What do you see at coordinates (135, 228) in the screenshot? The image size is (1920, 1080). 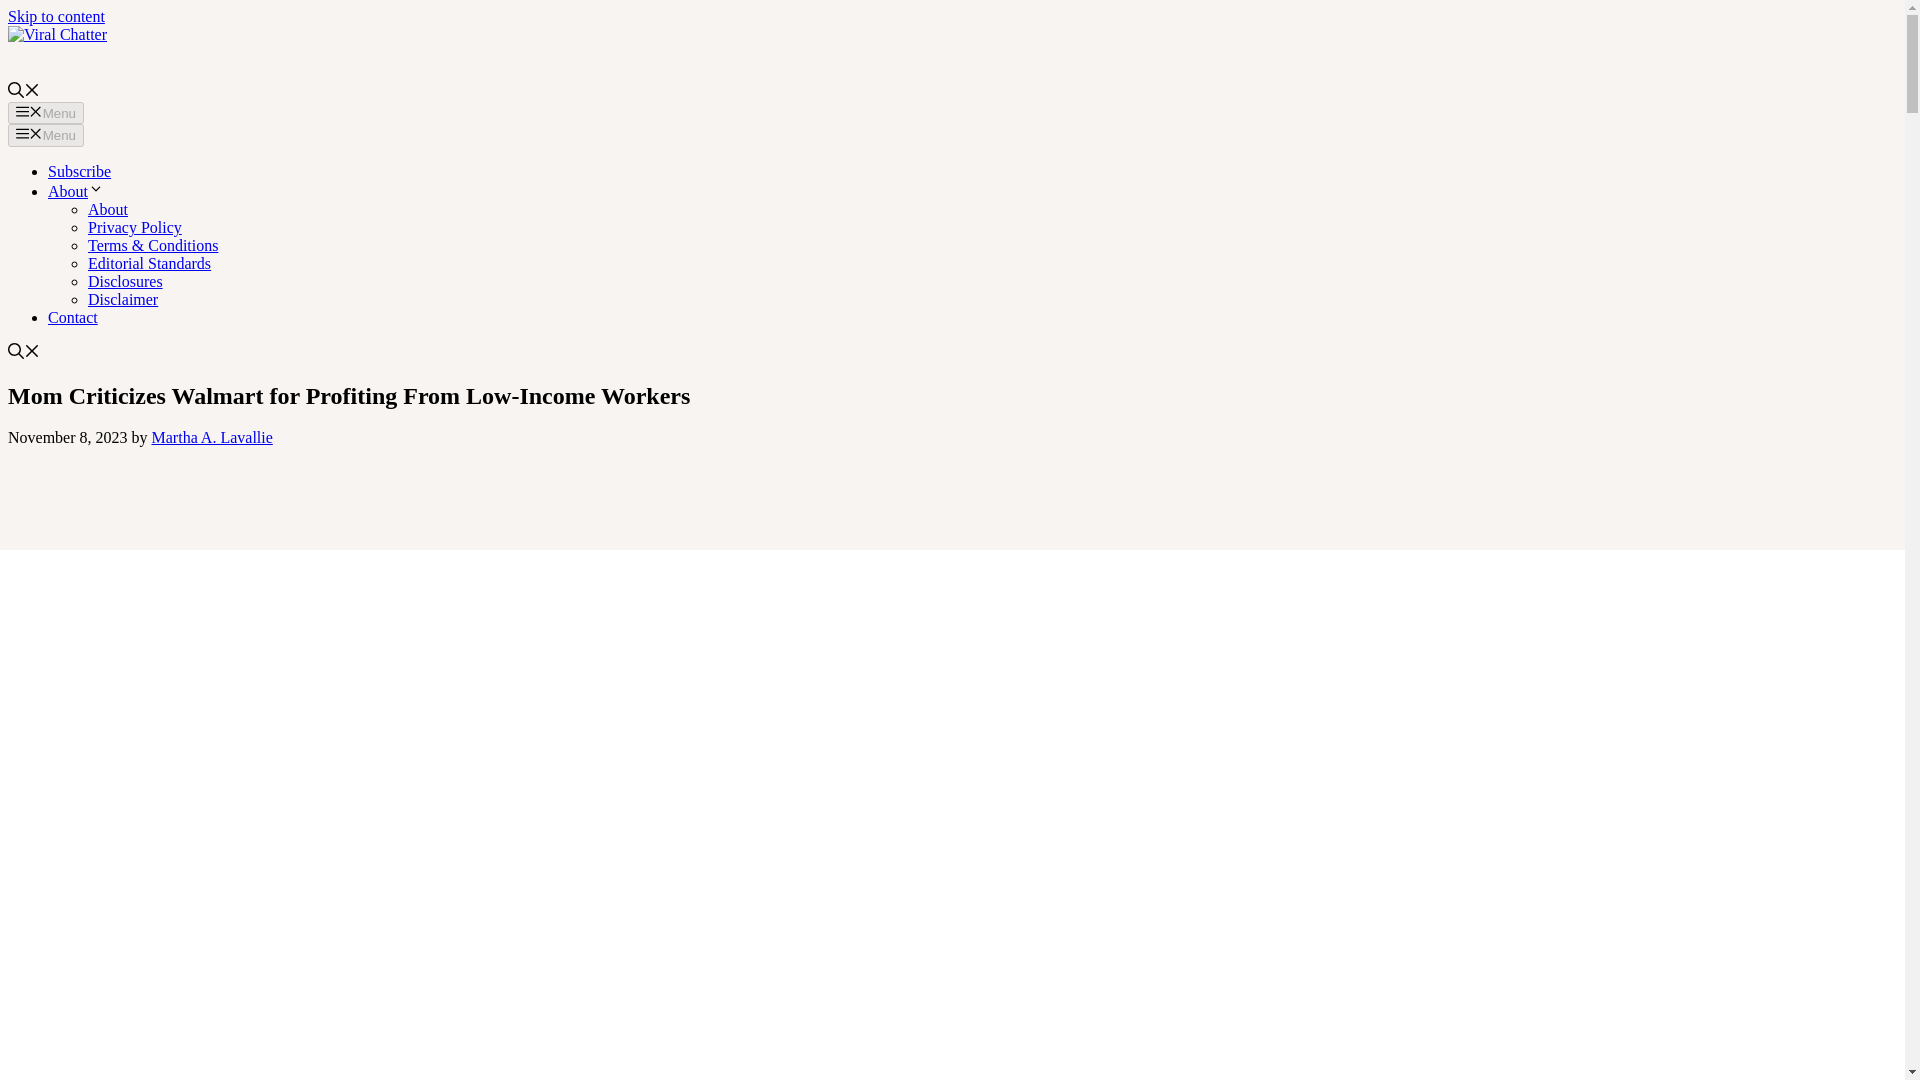 I see `Privacy Policy` at bounding box center [135, 228].